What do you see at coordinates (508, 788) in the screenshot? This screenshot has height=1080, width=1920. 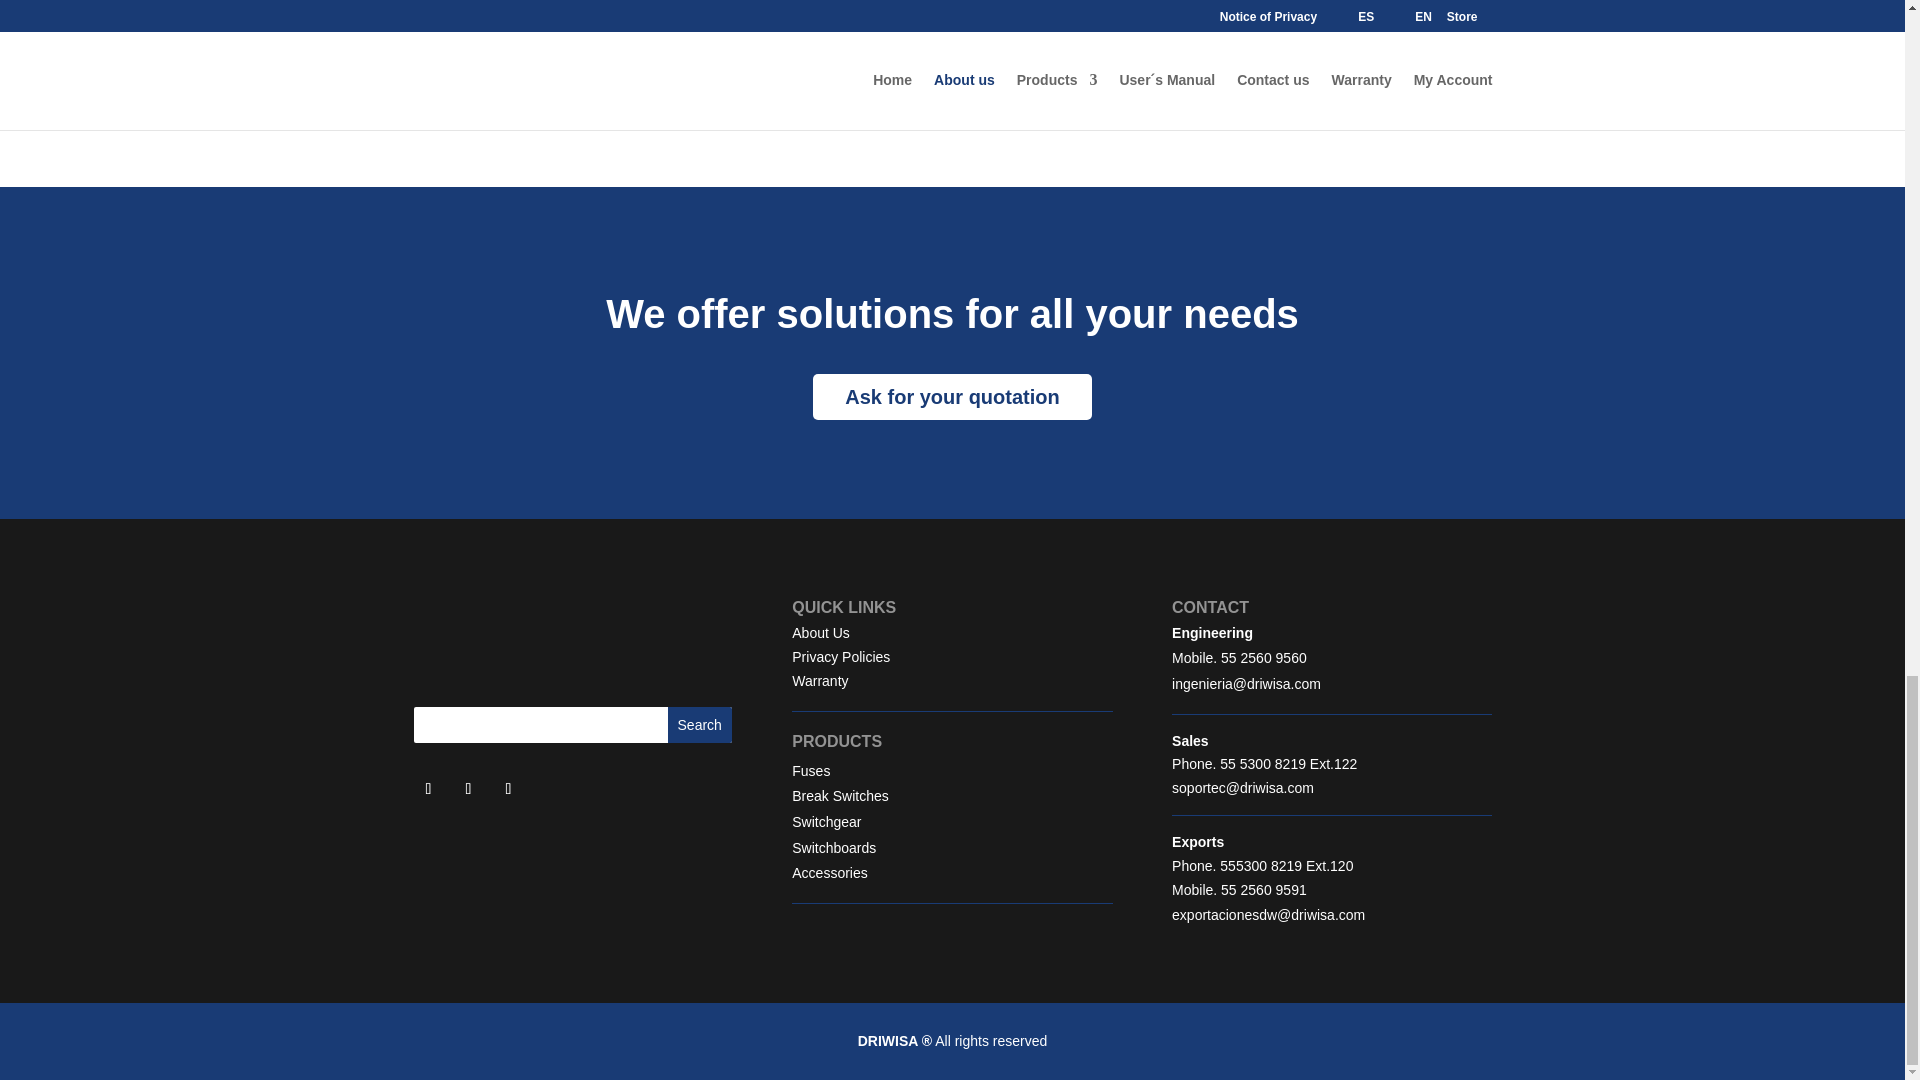 I see `Follow on Facebook` at bounding box center [508, 788].